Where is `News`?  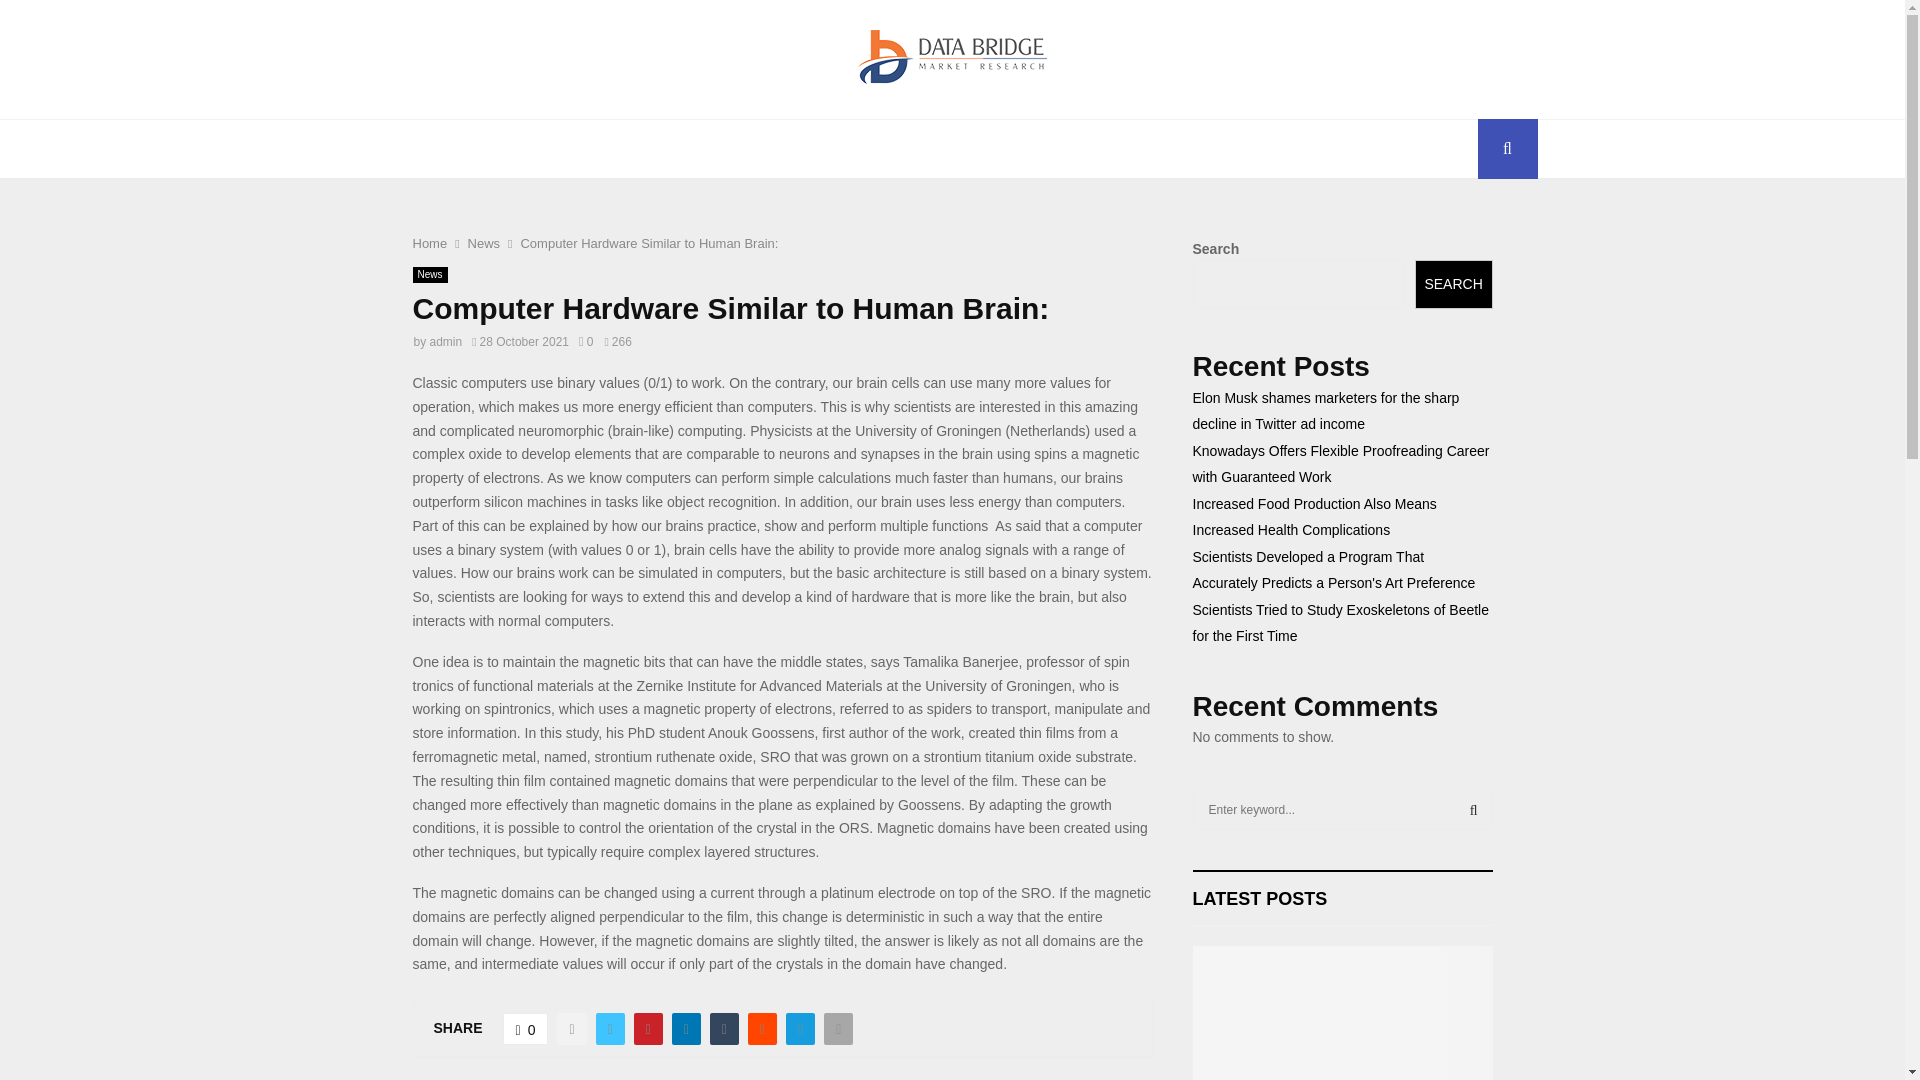
News is located at coordinates (430, 274).